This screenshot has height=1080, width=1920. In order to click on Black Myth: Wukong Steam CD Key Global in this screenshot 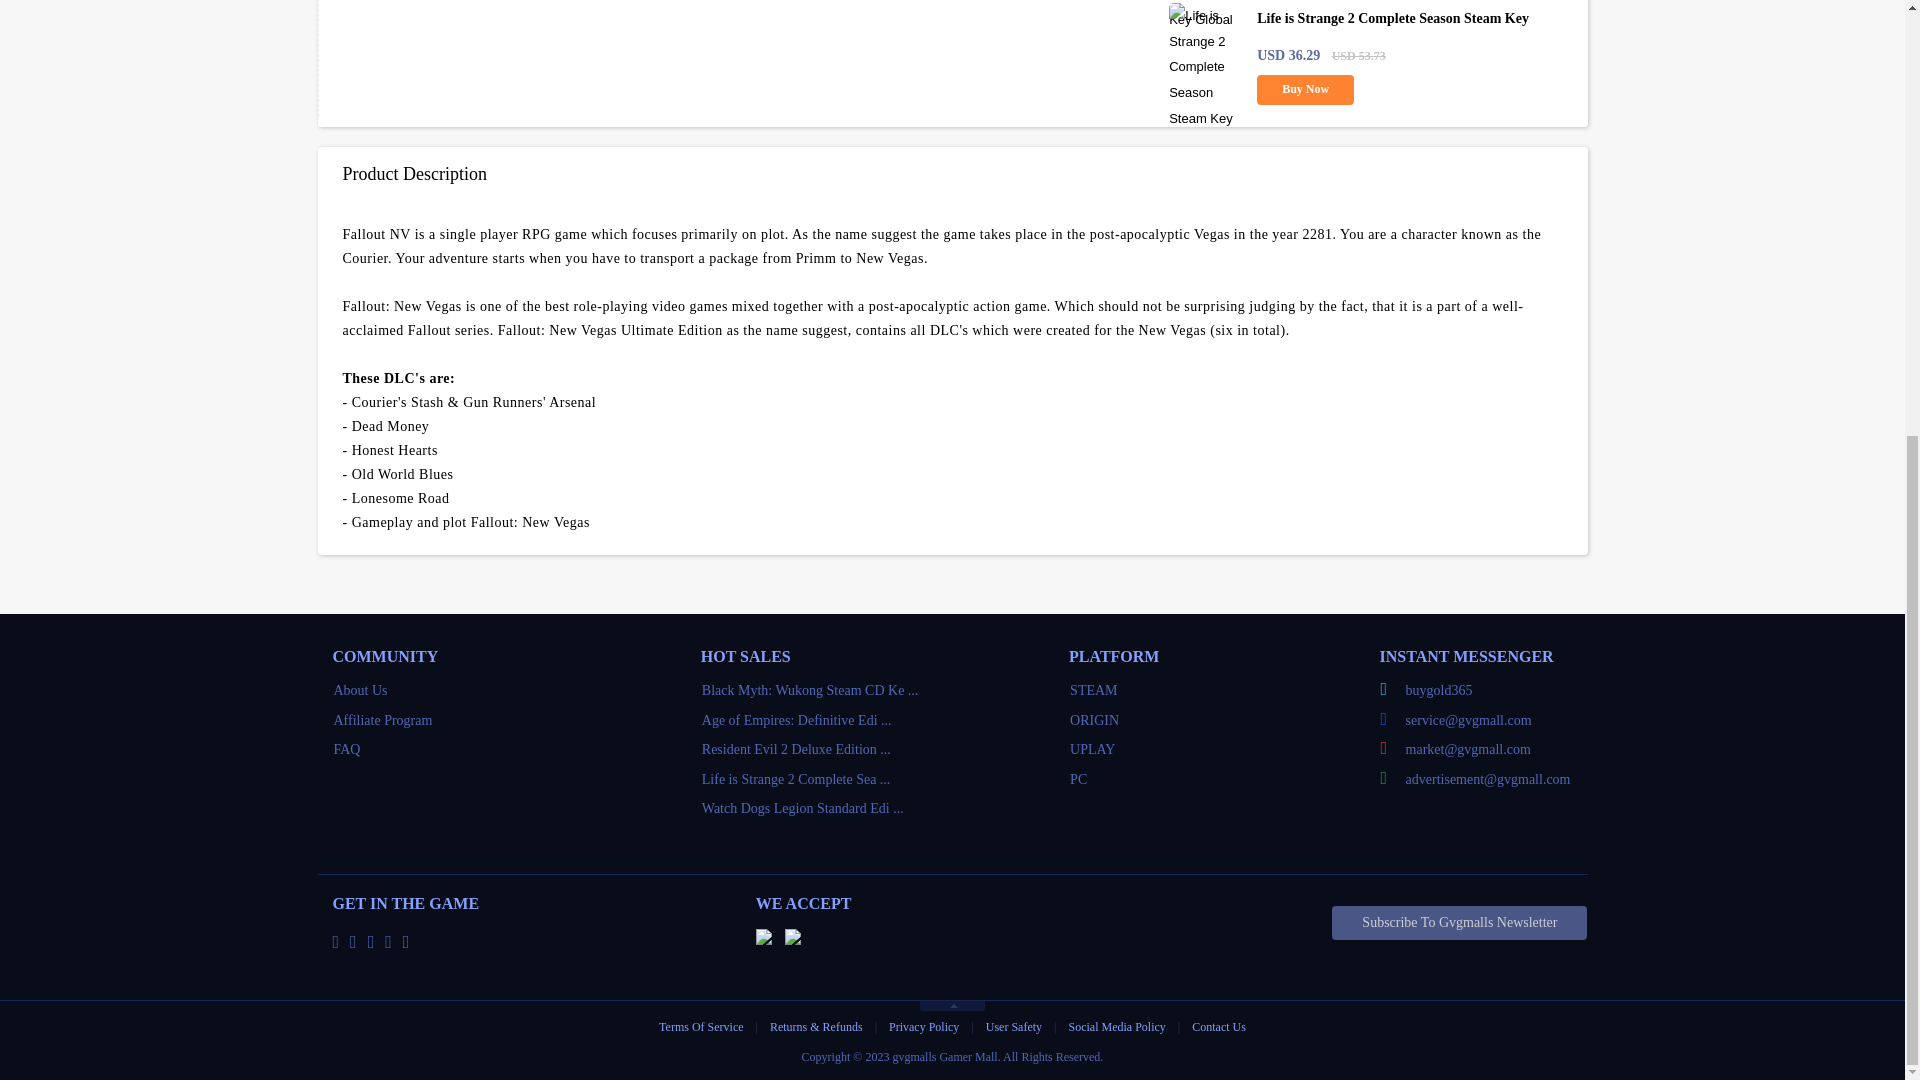, I will do `click(810, 690)`.